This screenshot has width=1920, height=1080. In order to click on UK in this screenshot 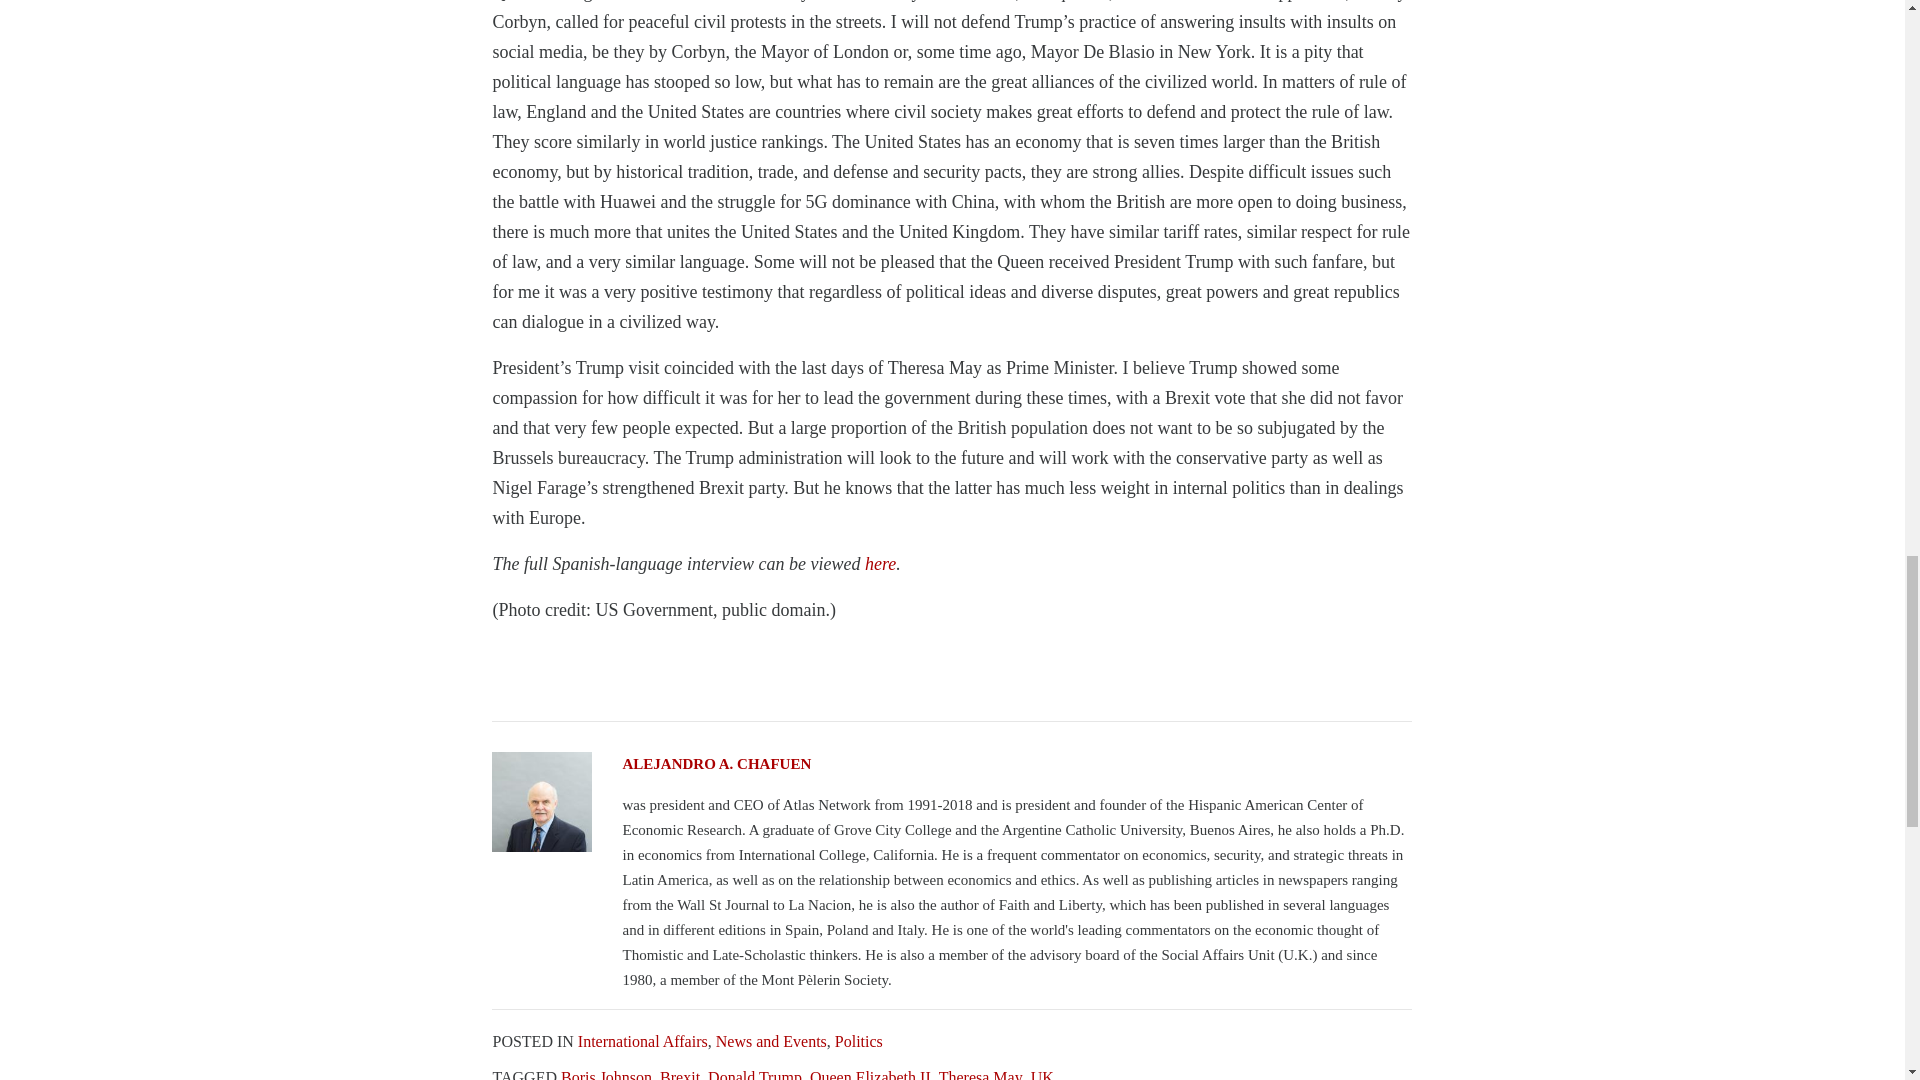, I will do `click(1042, 1074)`.